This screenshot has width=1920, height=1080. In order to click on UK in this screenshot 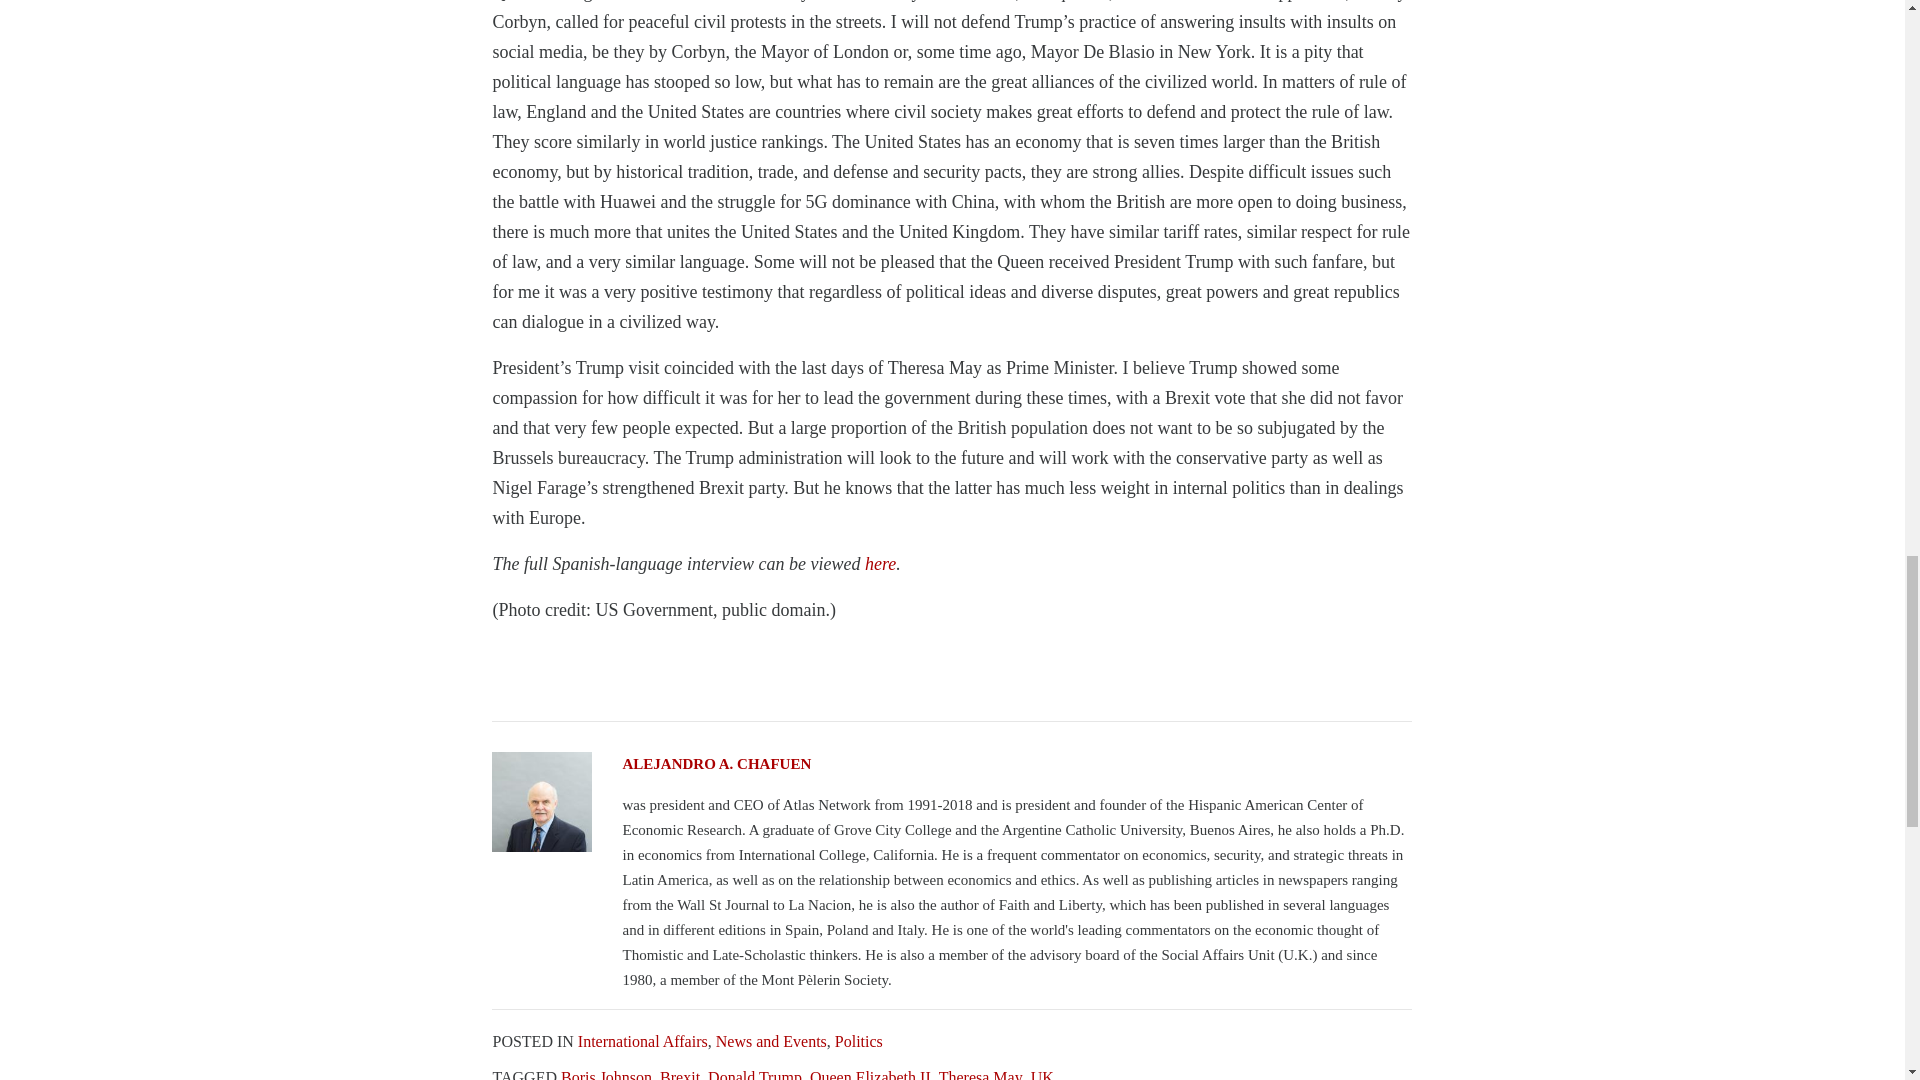, I will do `click(1042, 1074)`.